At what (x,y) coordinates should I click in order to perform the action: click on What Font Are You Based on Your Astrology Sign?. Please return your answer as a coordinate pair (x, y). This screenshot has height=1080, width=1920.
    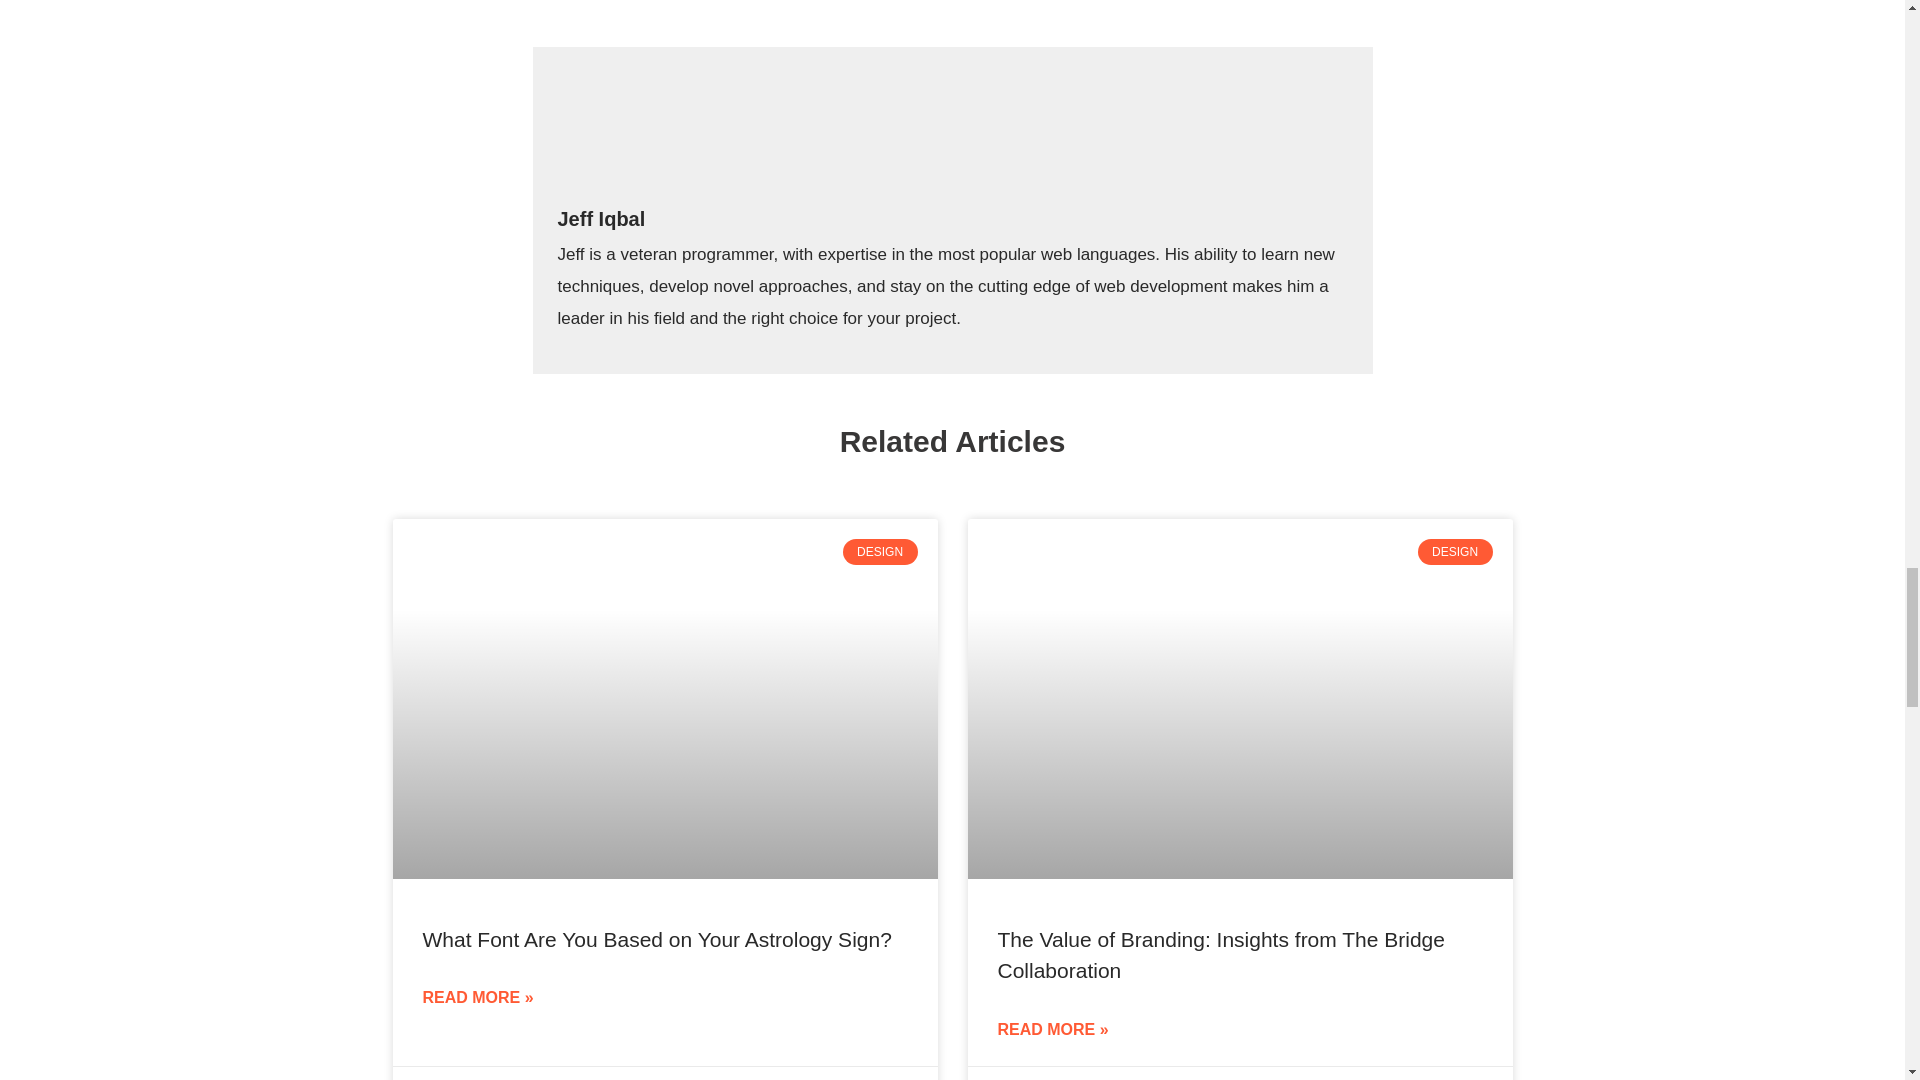
    Looking at the image, I should click on (656, 939).